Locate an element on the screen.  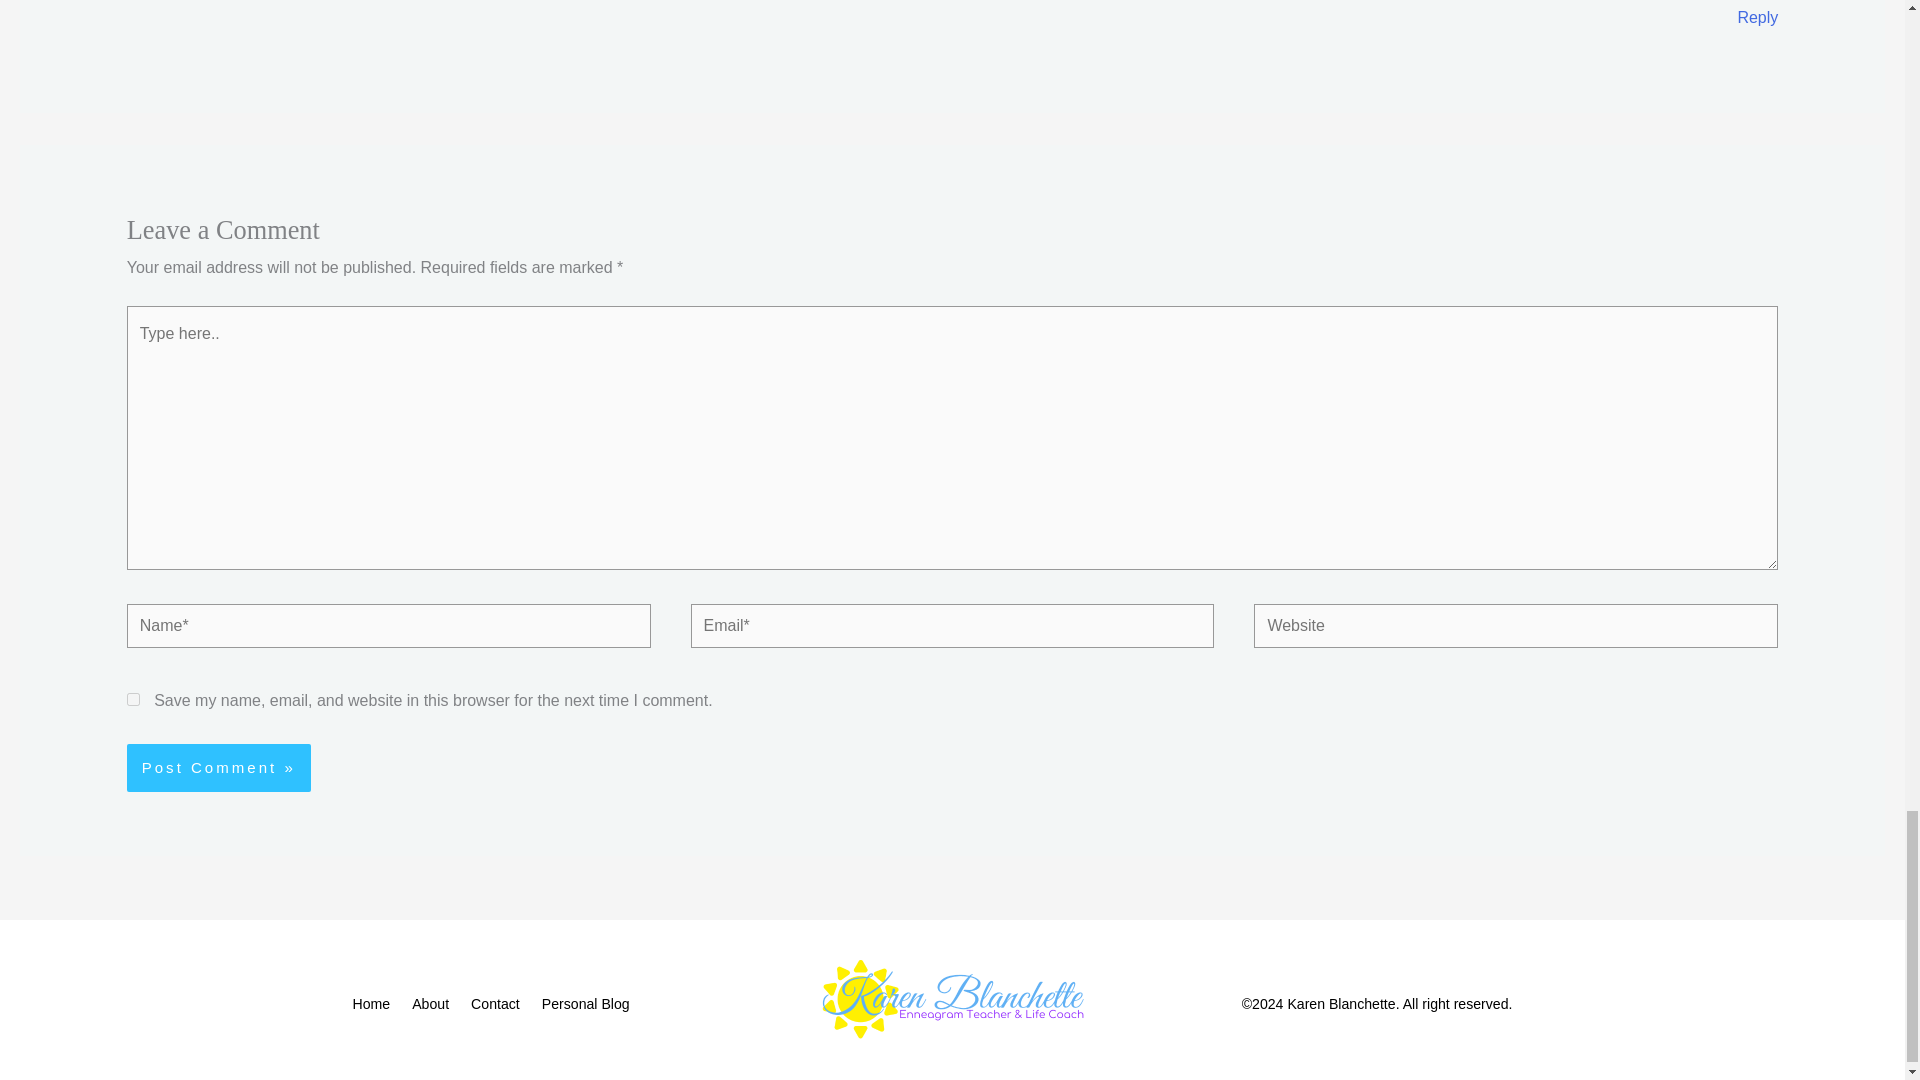
Home is located at coordinates (378, 1004).